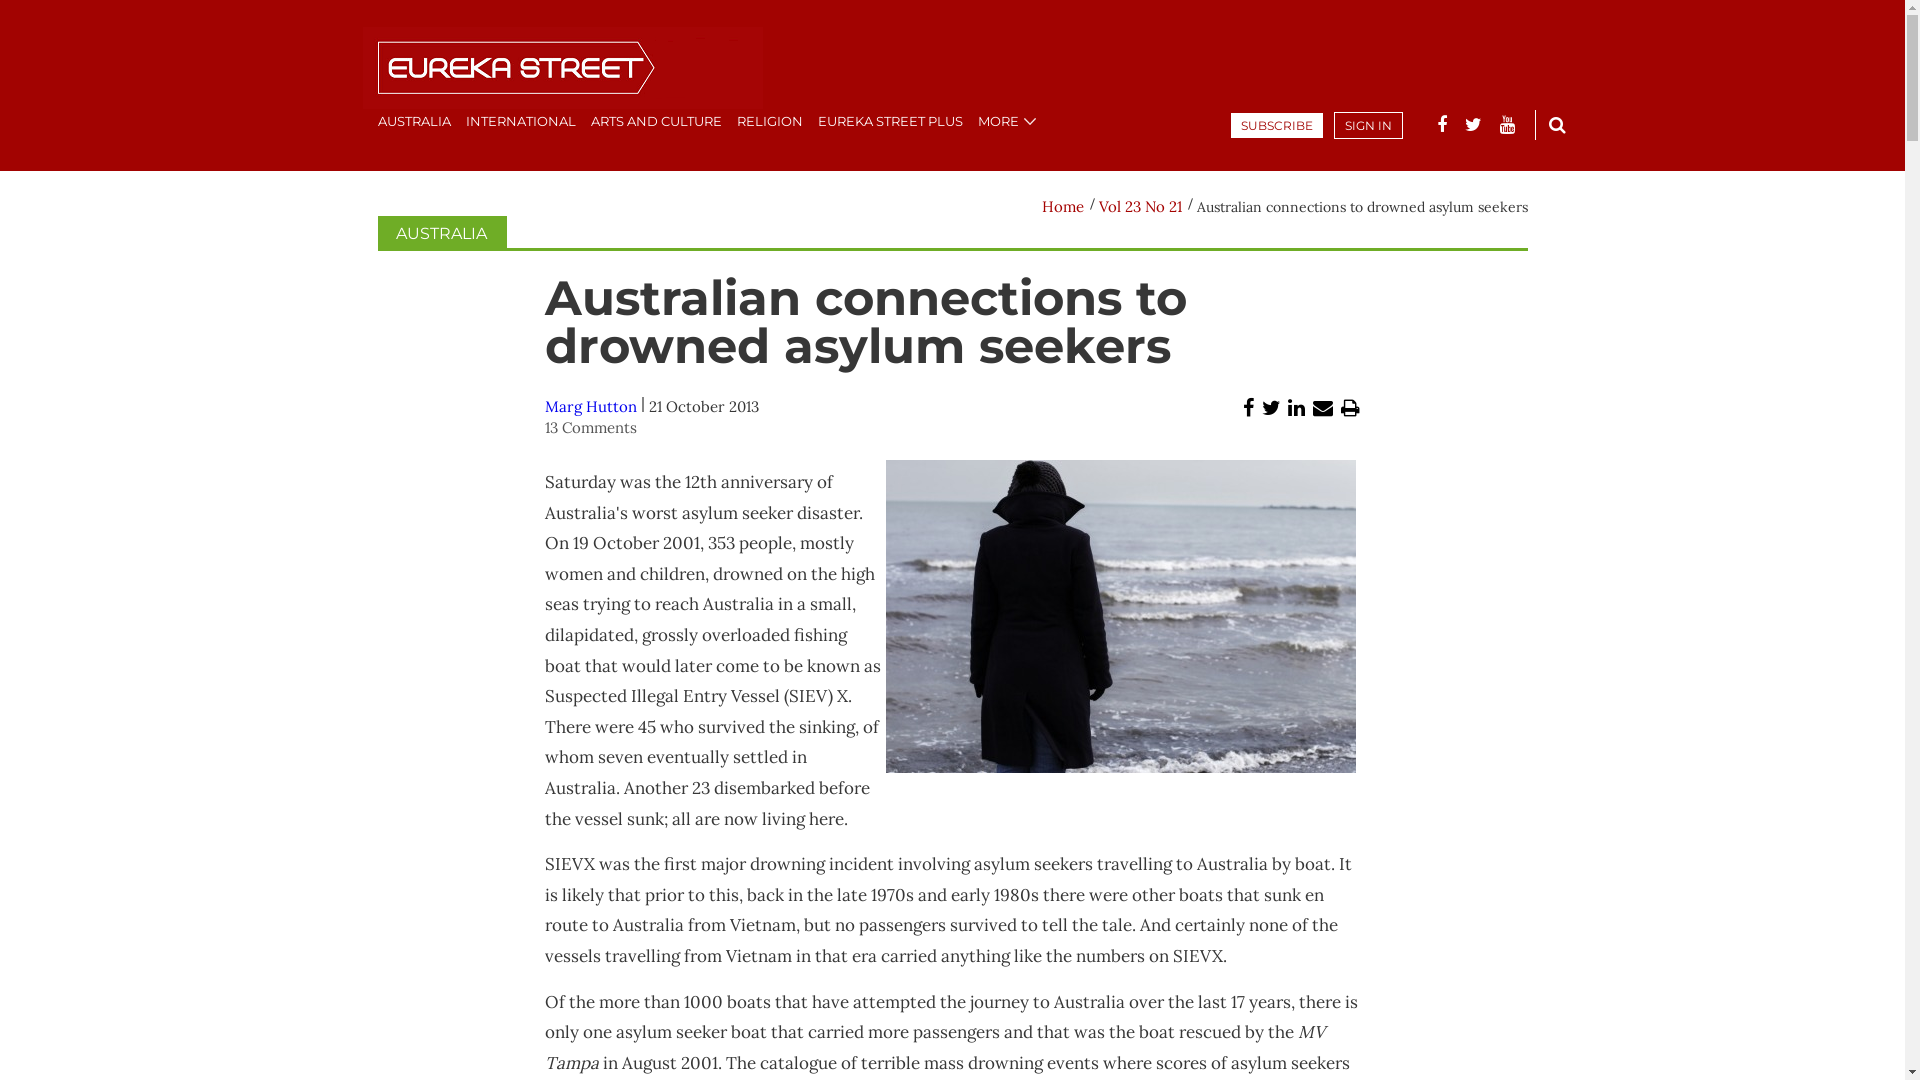 Image resolution: width=1920 pixels, height=1080 pixels. I want to click on Facebook, so click(1248, 408).